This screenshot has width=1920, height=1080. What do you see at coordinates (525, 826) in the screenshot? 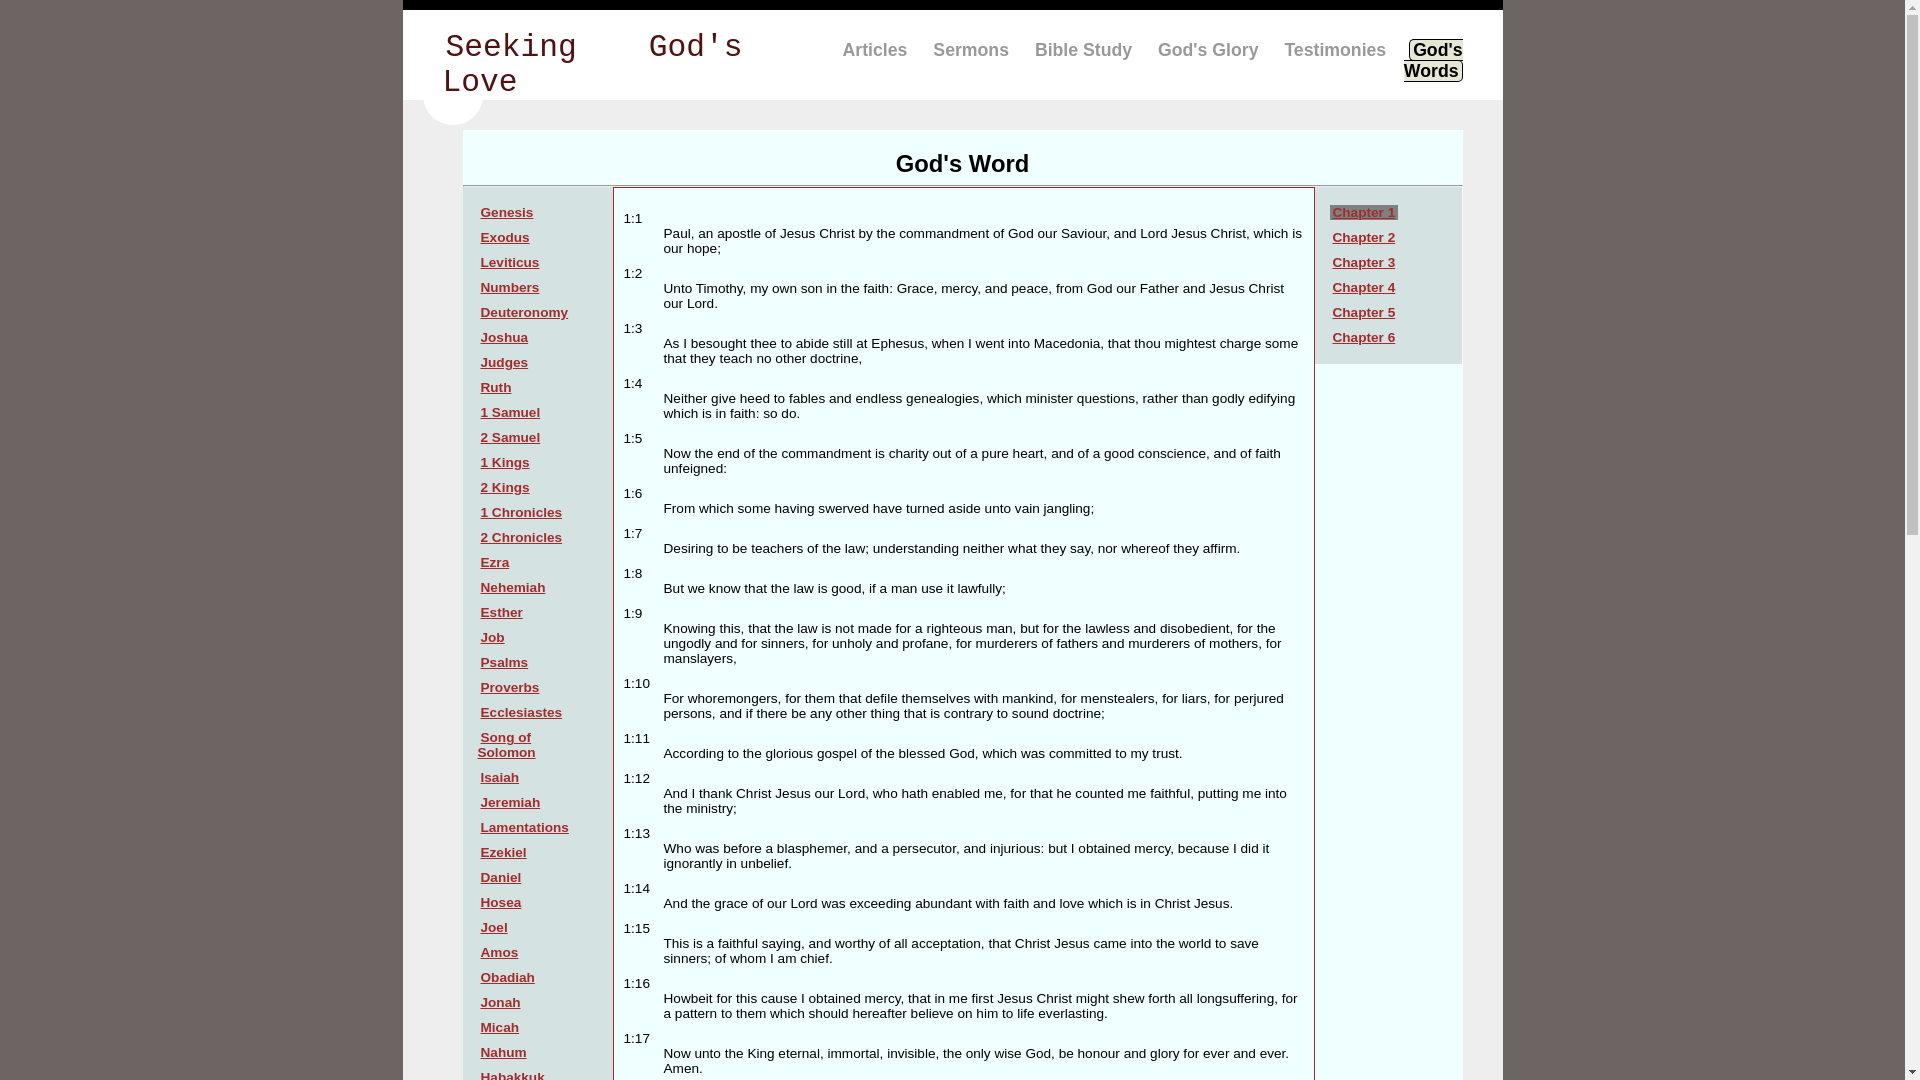
I see `Lamentations` at bounding box center [525, 826].